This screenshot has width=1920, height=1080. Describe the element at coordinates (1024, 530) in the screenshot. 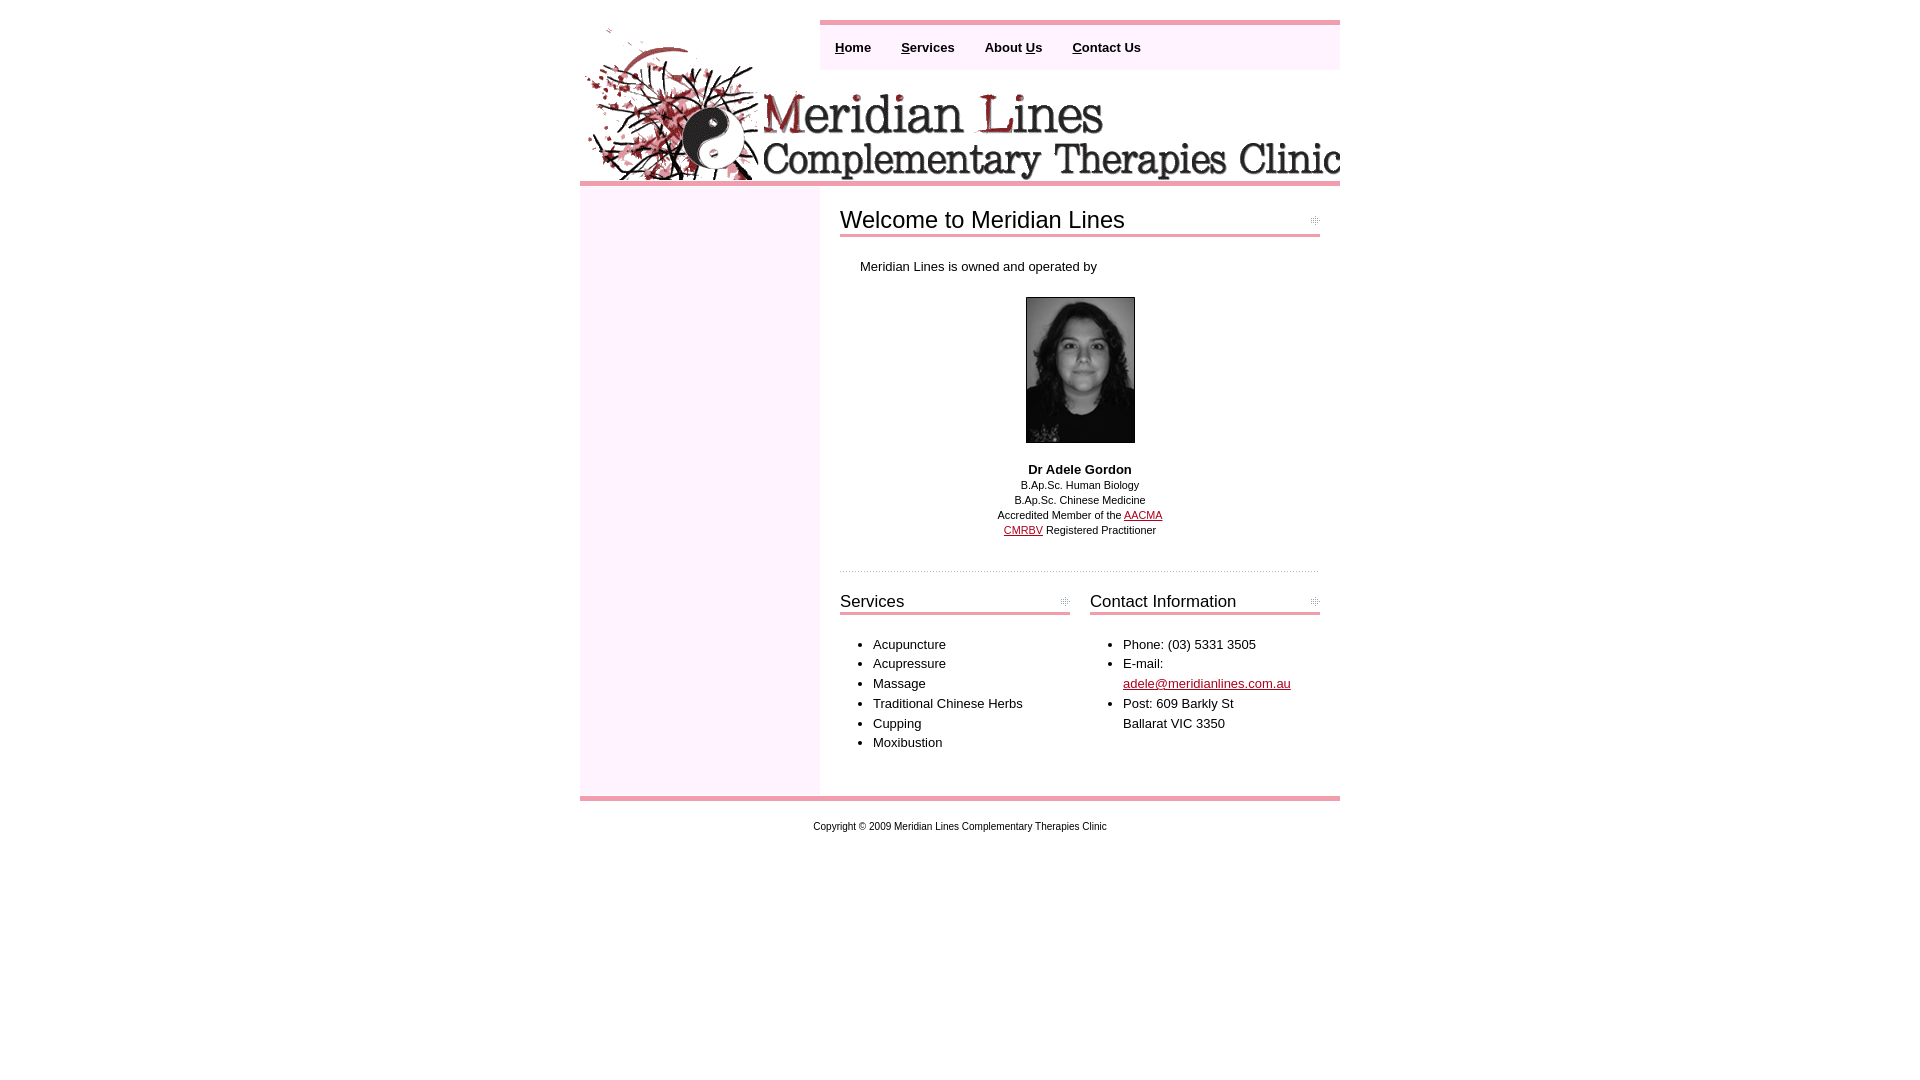

I see `CMRBV` at that location.